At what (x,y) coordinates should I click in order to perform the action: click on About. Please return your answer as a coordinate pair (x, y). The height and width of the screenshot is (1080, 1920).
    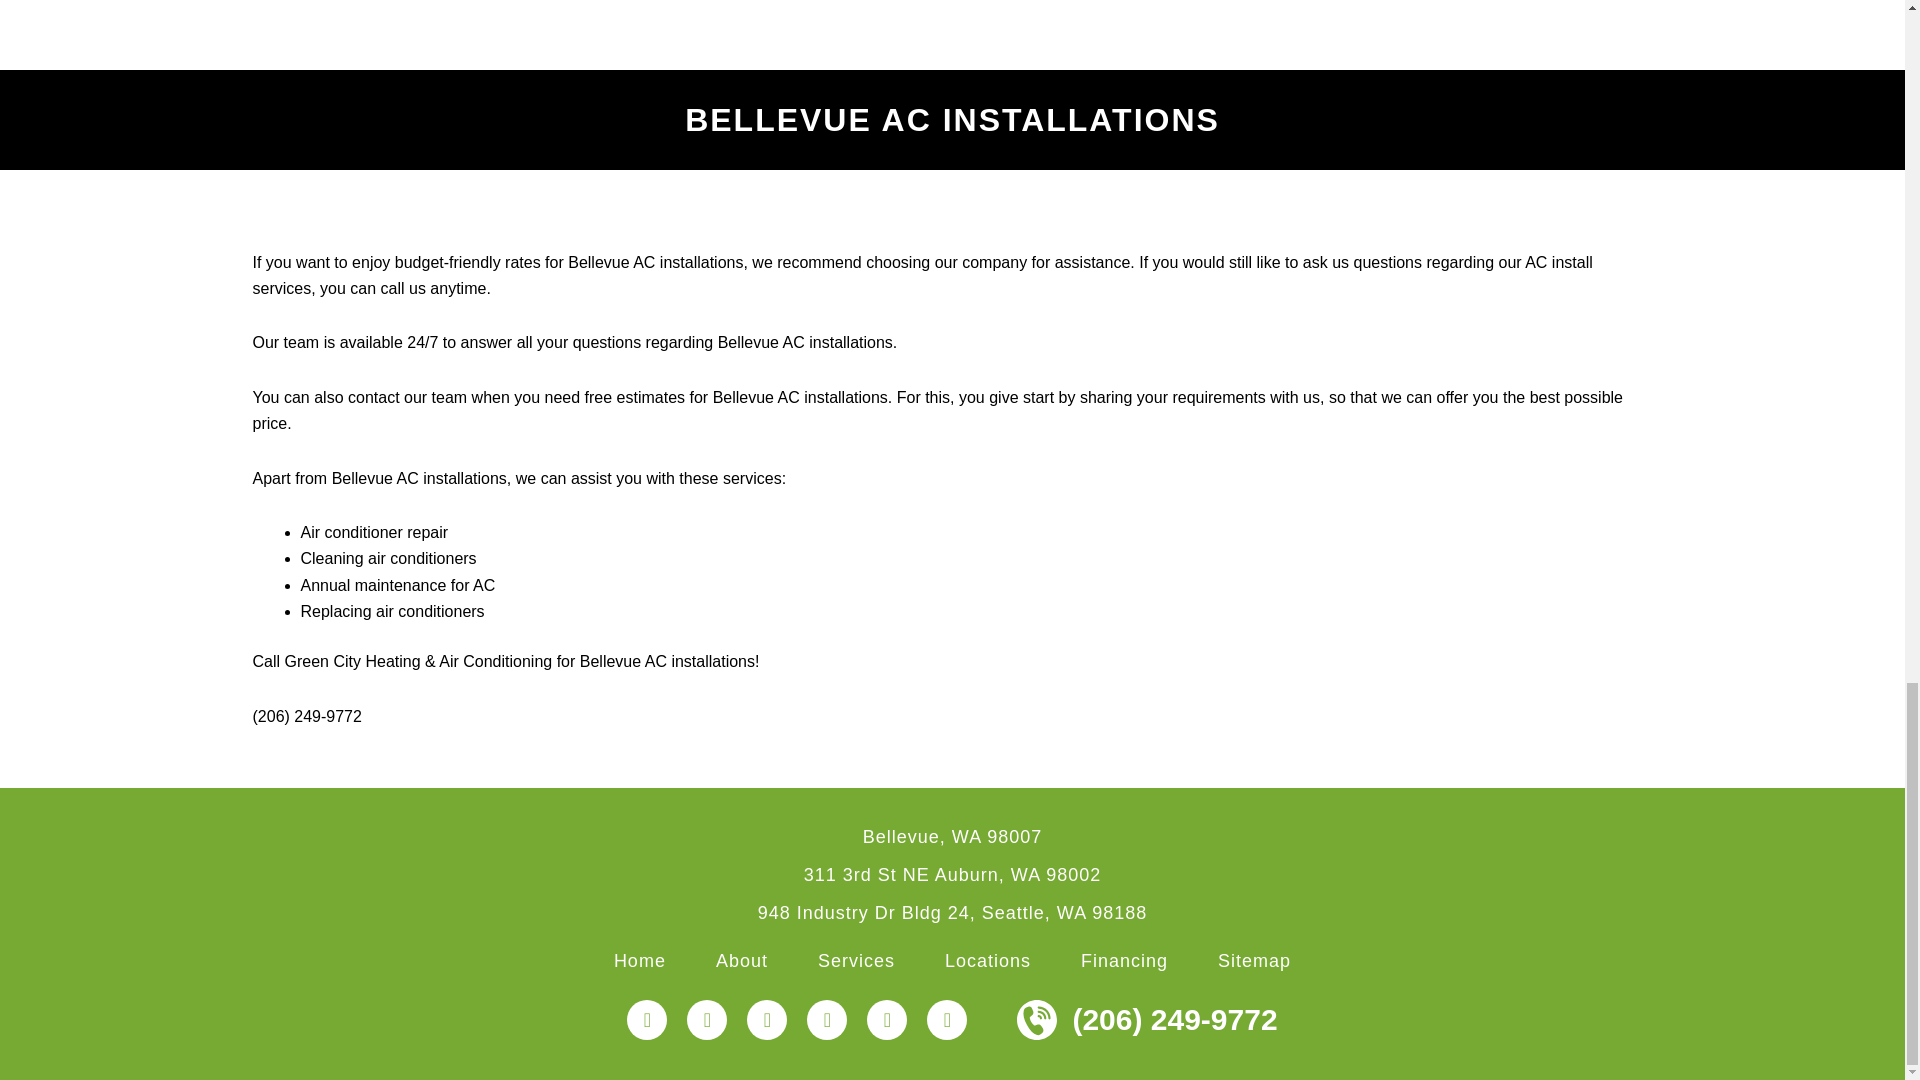
    Looking at the image, I should click on (742, 960).